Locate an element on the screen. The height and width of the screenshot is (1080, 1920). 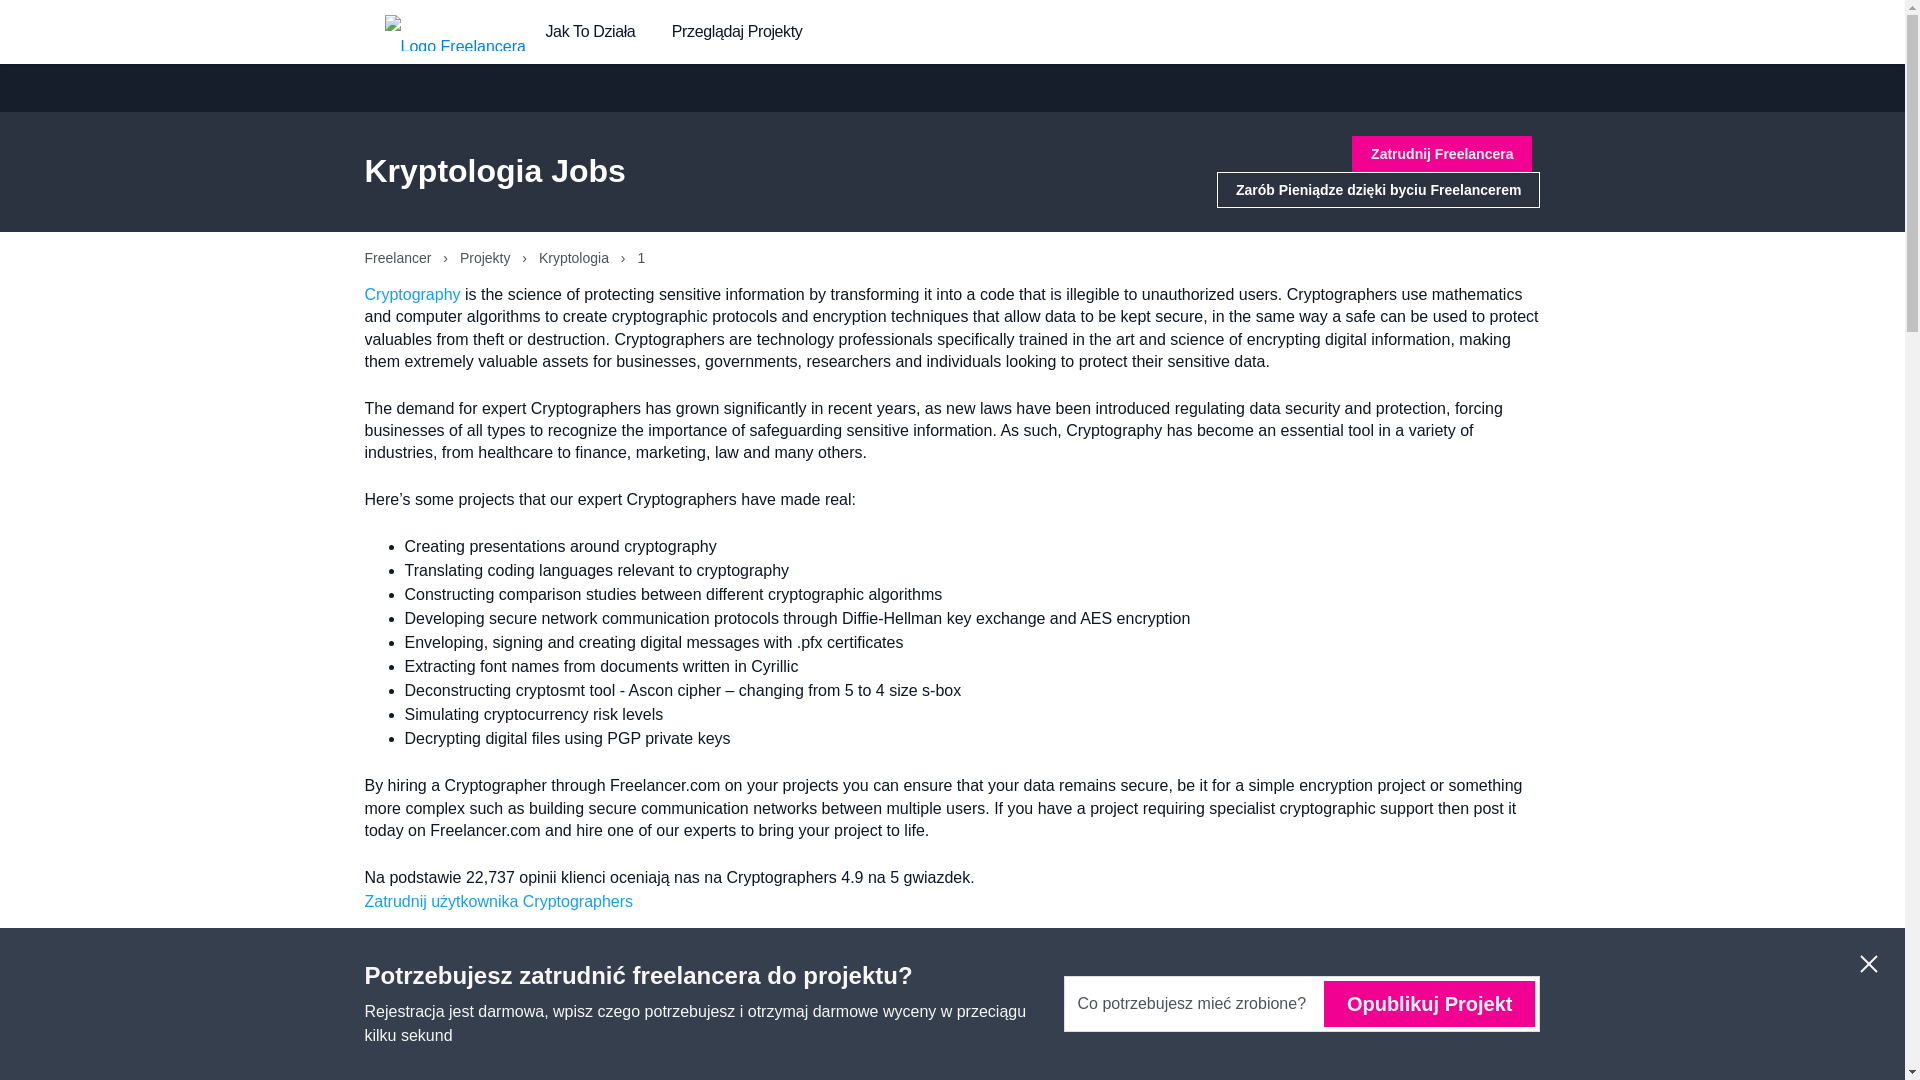
Praca Online is located at coordinates (1172, 970).